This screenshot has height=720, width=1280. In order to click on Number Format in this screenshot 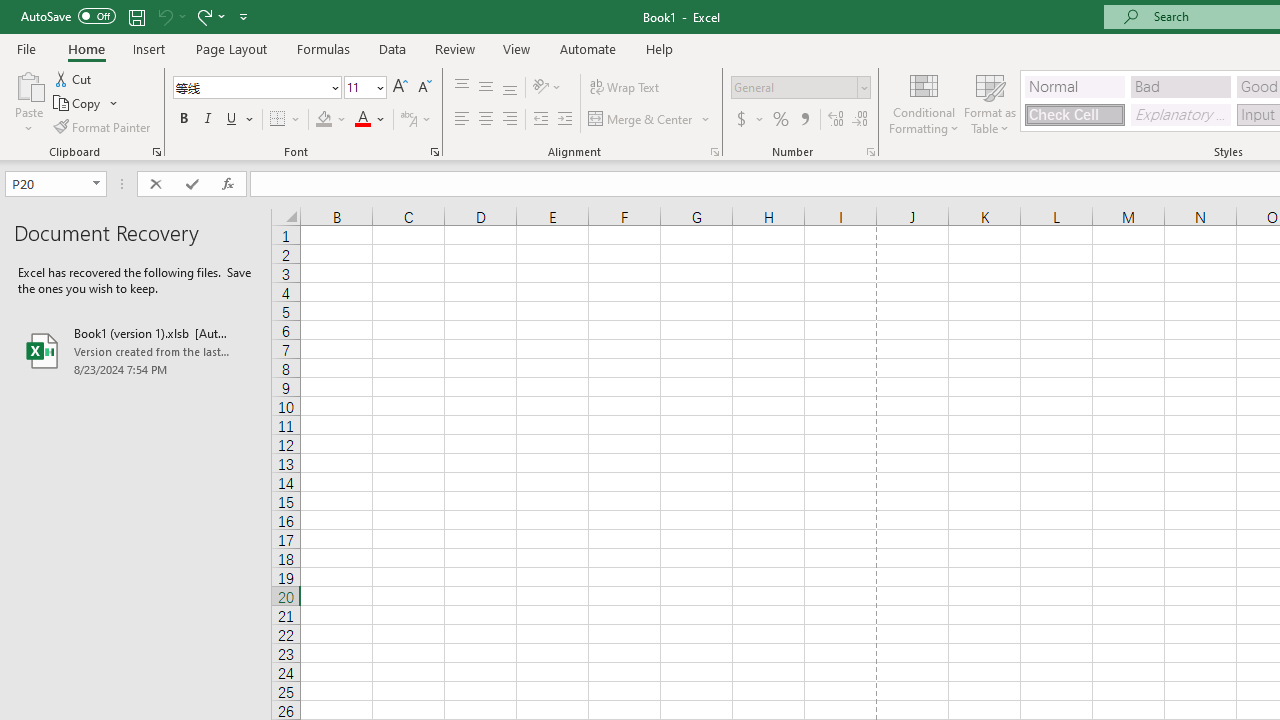, I will do `click(794, 87)`.